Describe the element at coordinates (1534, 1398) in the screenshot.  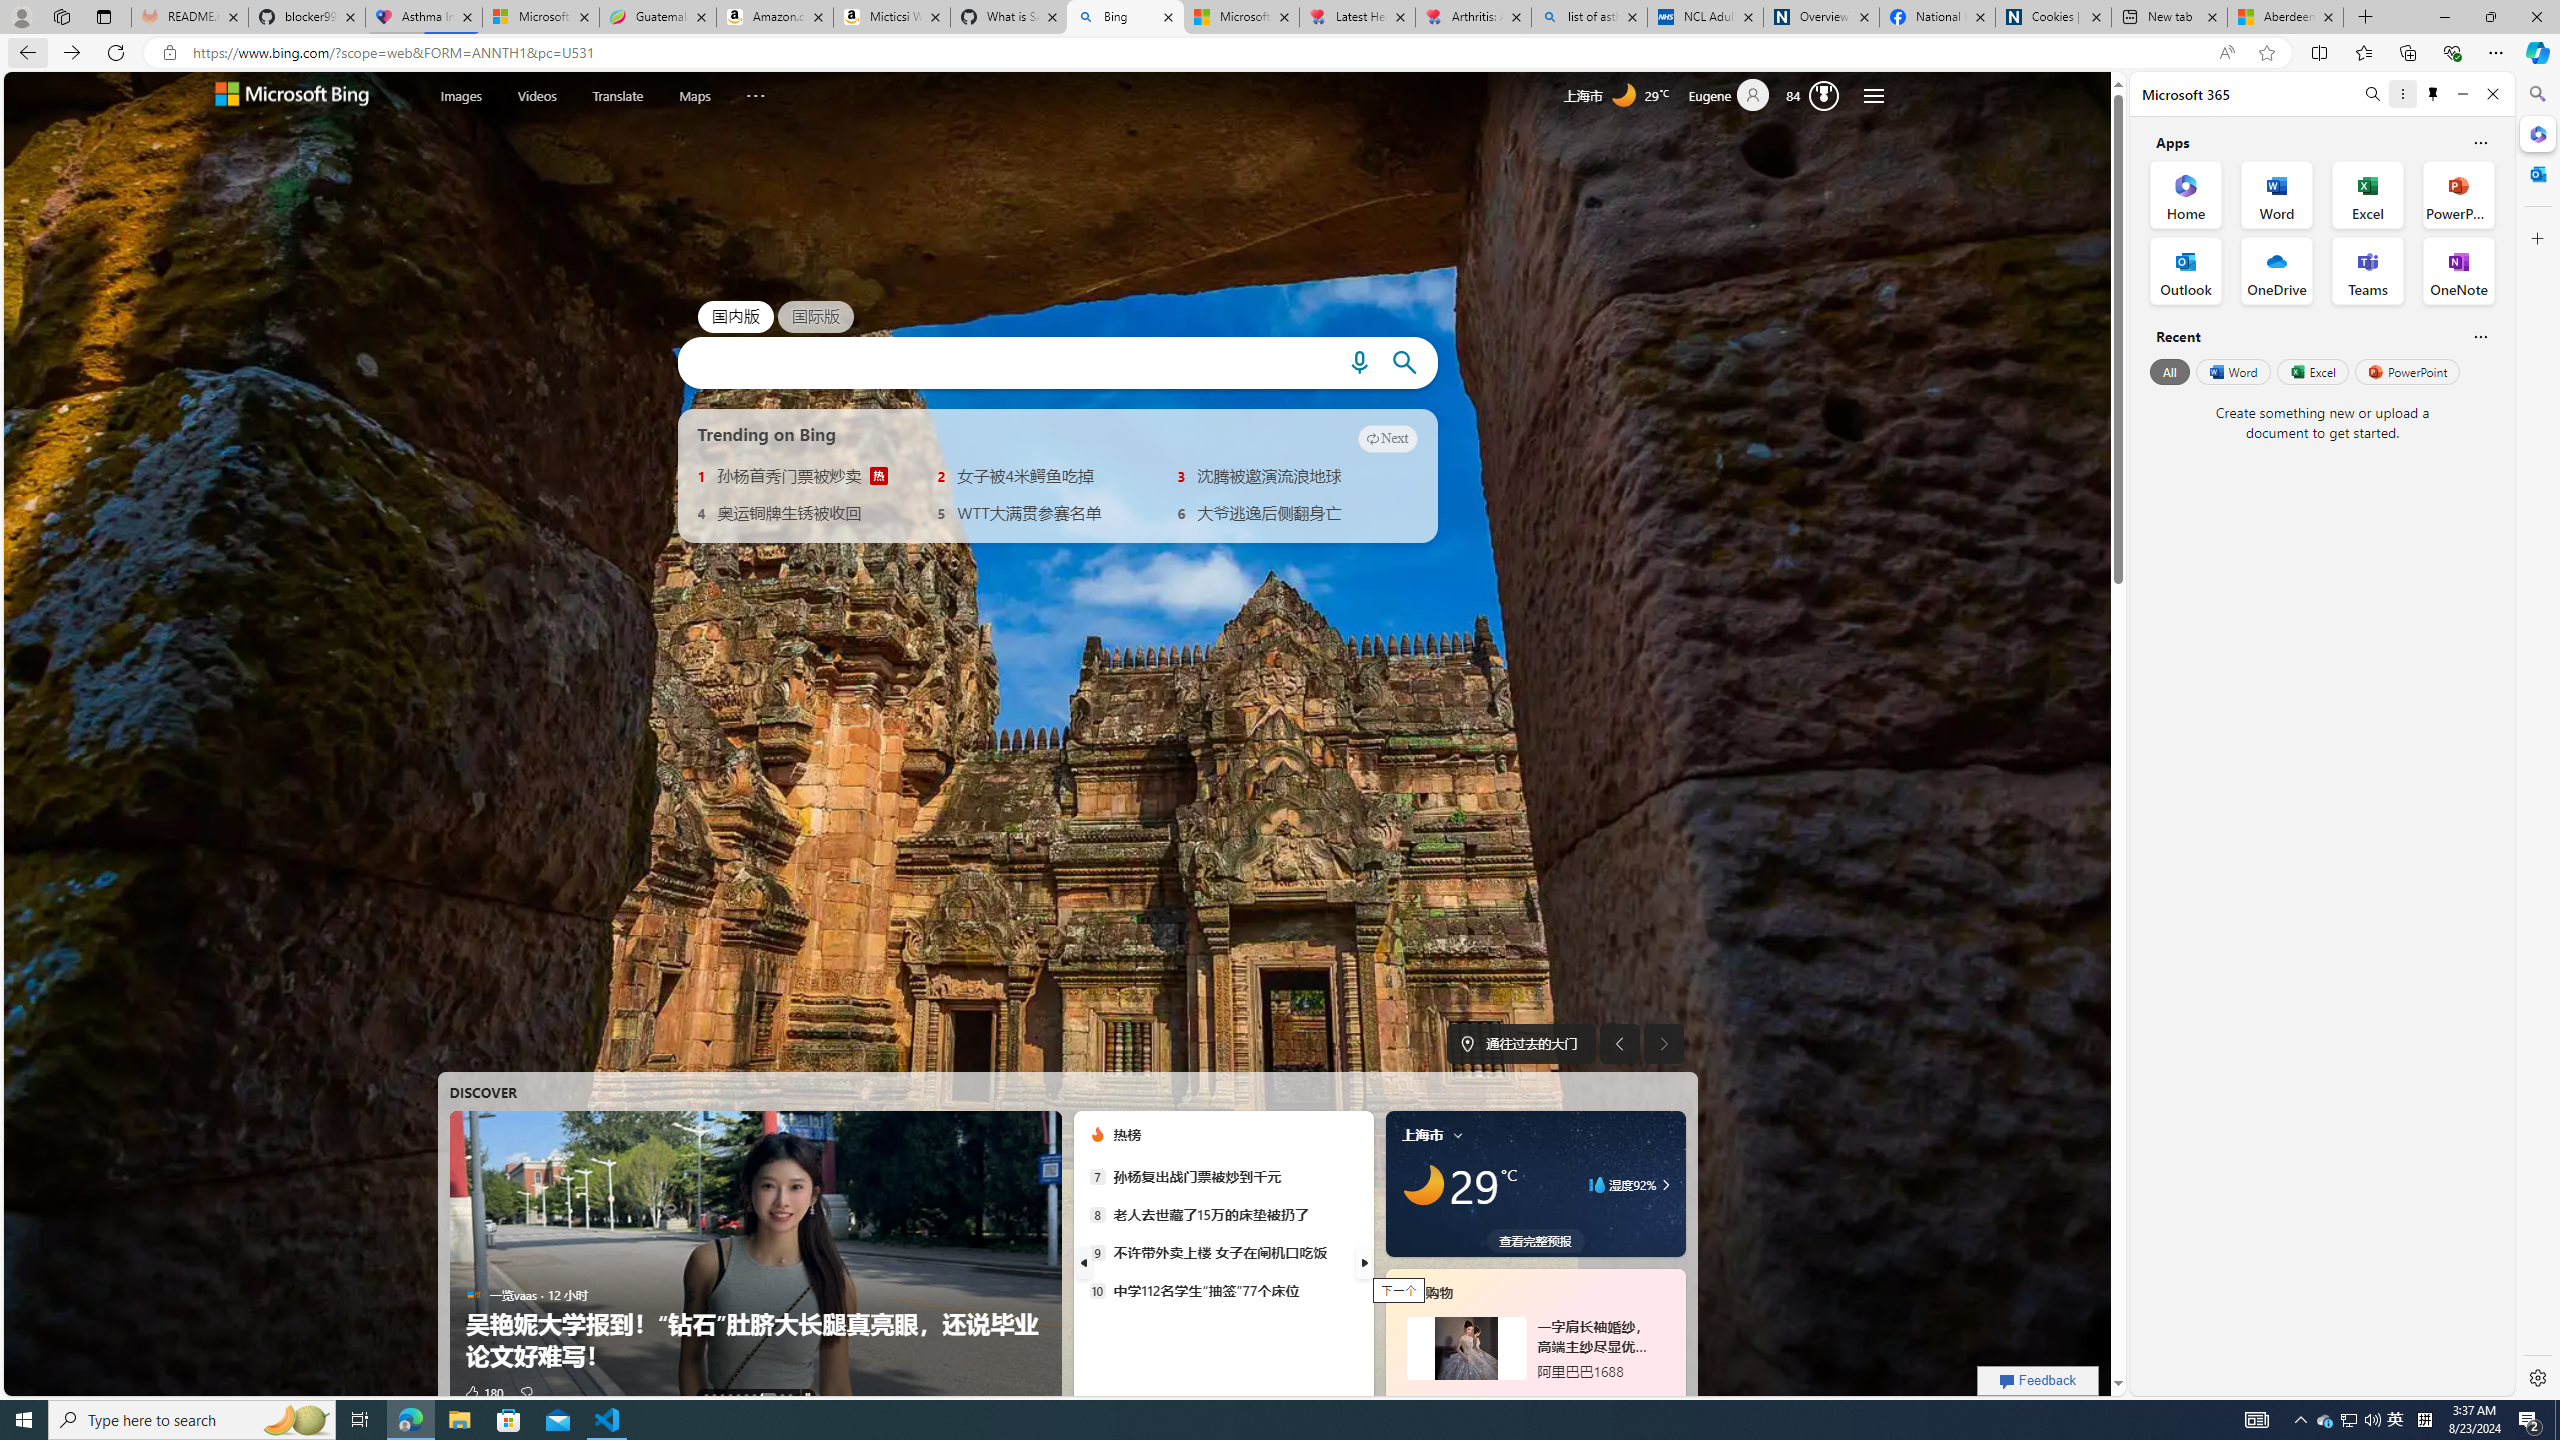
I see `tab-7` at that location.